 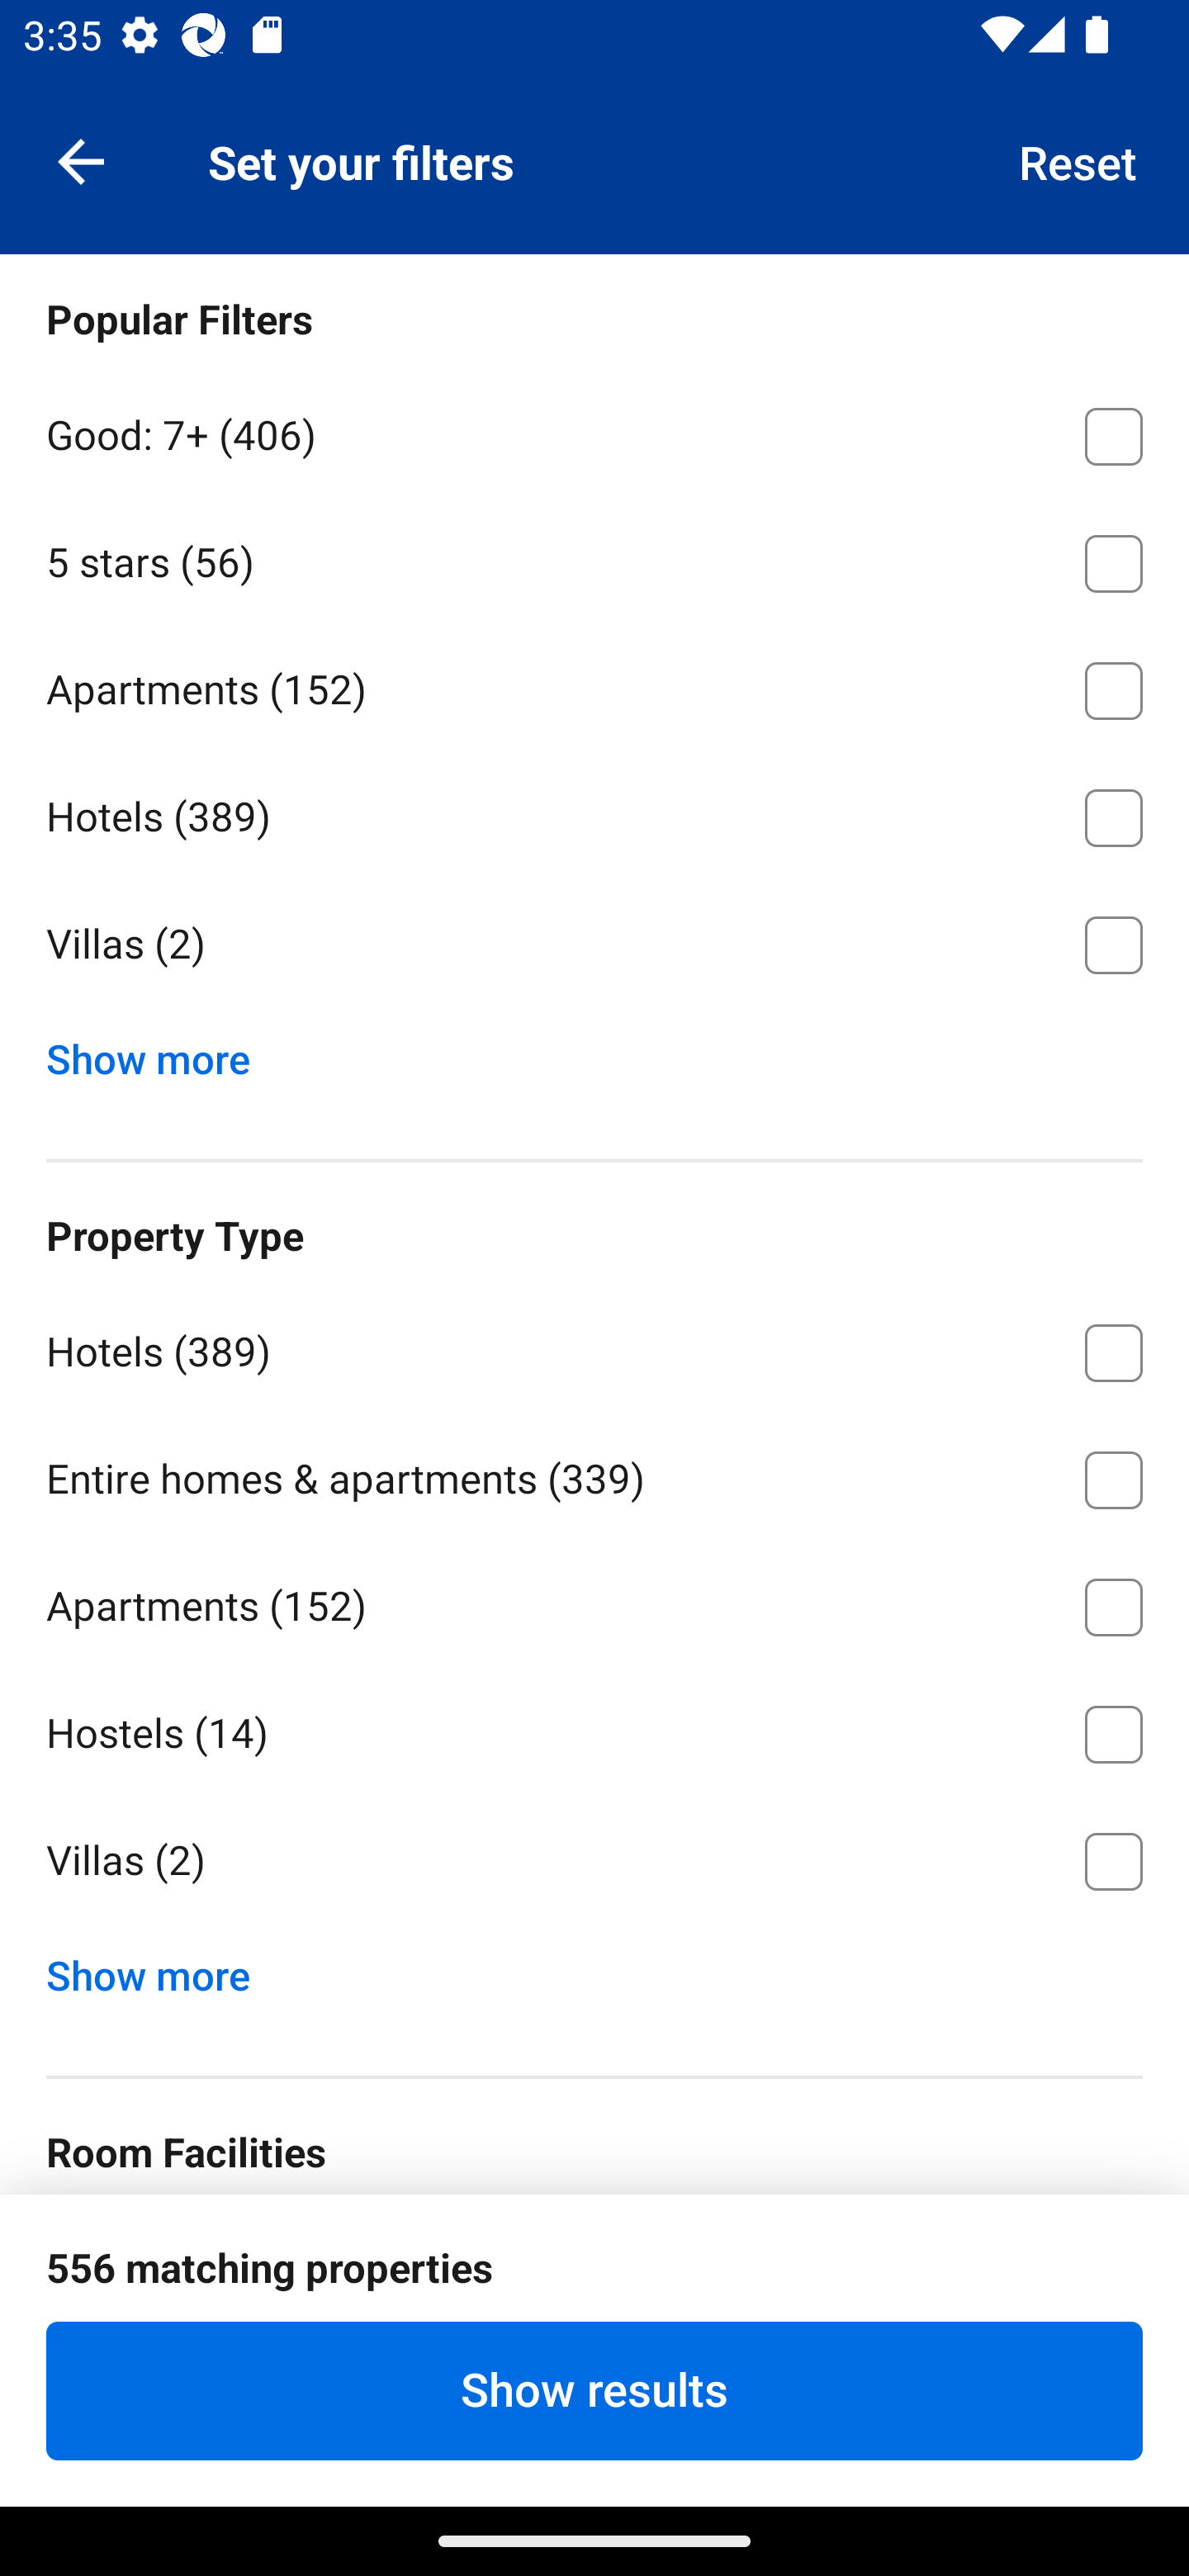 I want to click on Entire homes & apartments ⁦(339), so click(x=594, y=1475).